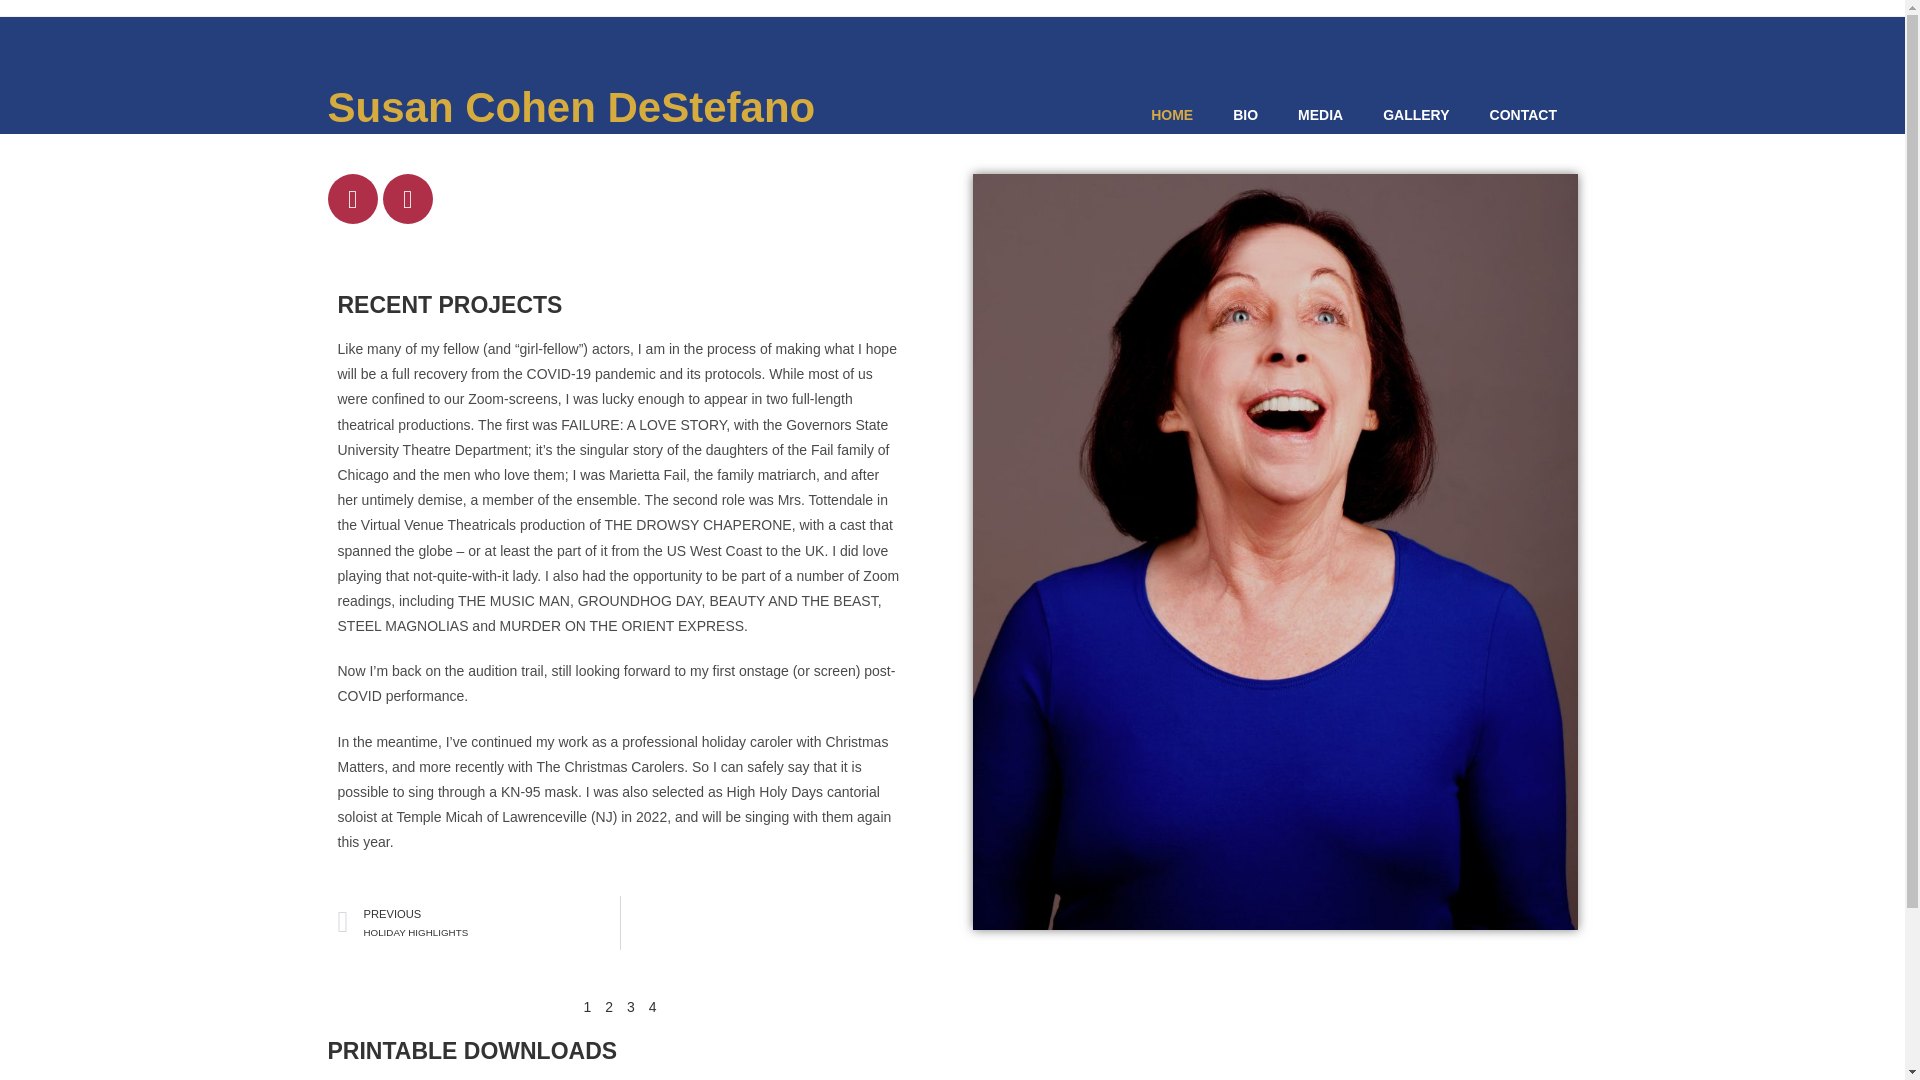 Image resolution: width=1920 pixels, height=1080 pixels. Describe the element at coordinates (478, 923) in the screenshot. I see `GALLERY` at that location.